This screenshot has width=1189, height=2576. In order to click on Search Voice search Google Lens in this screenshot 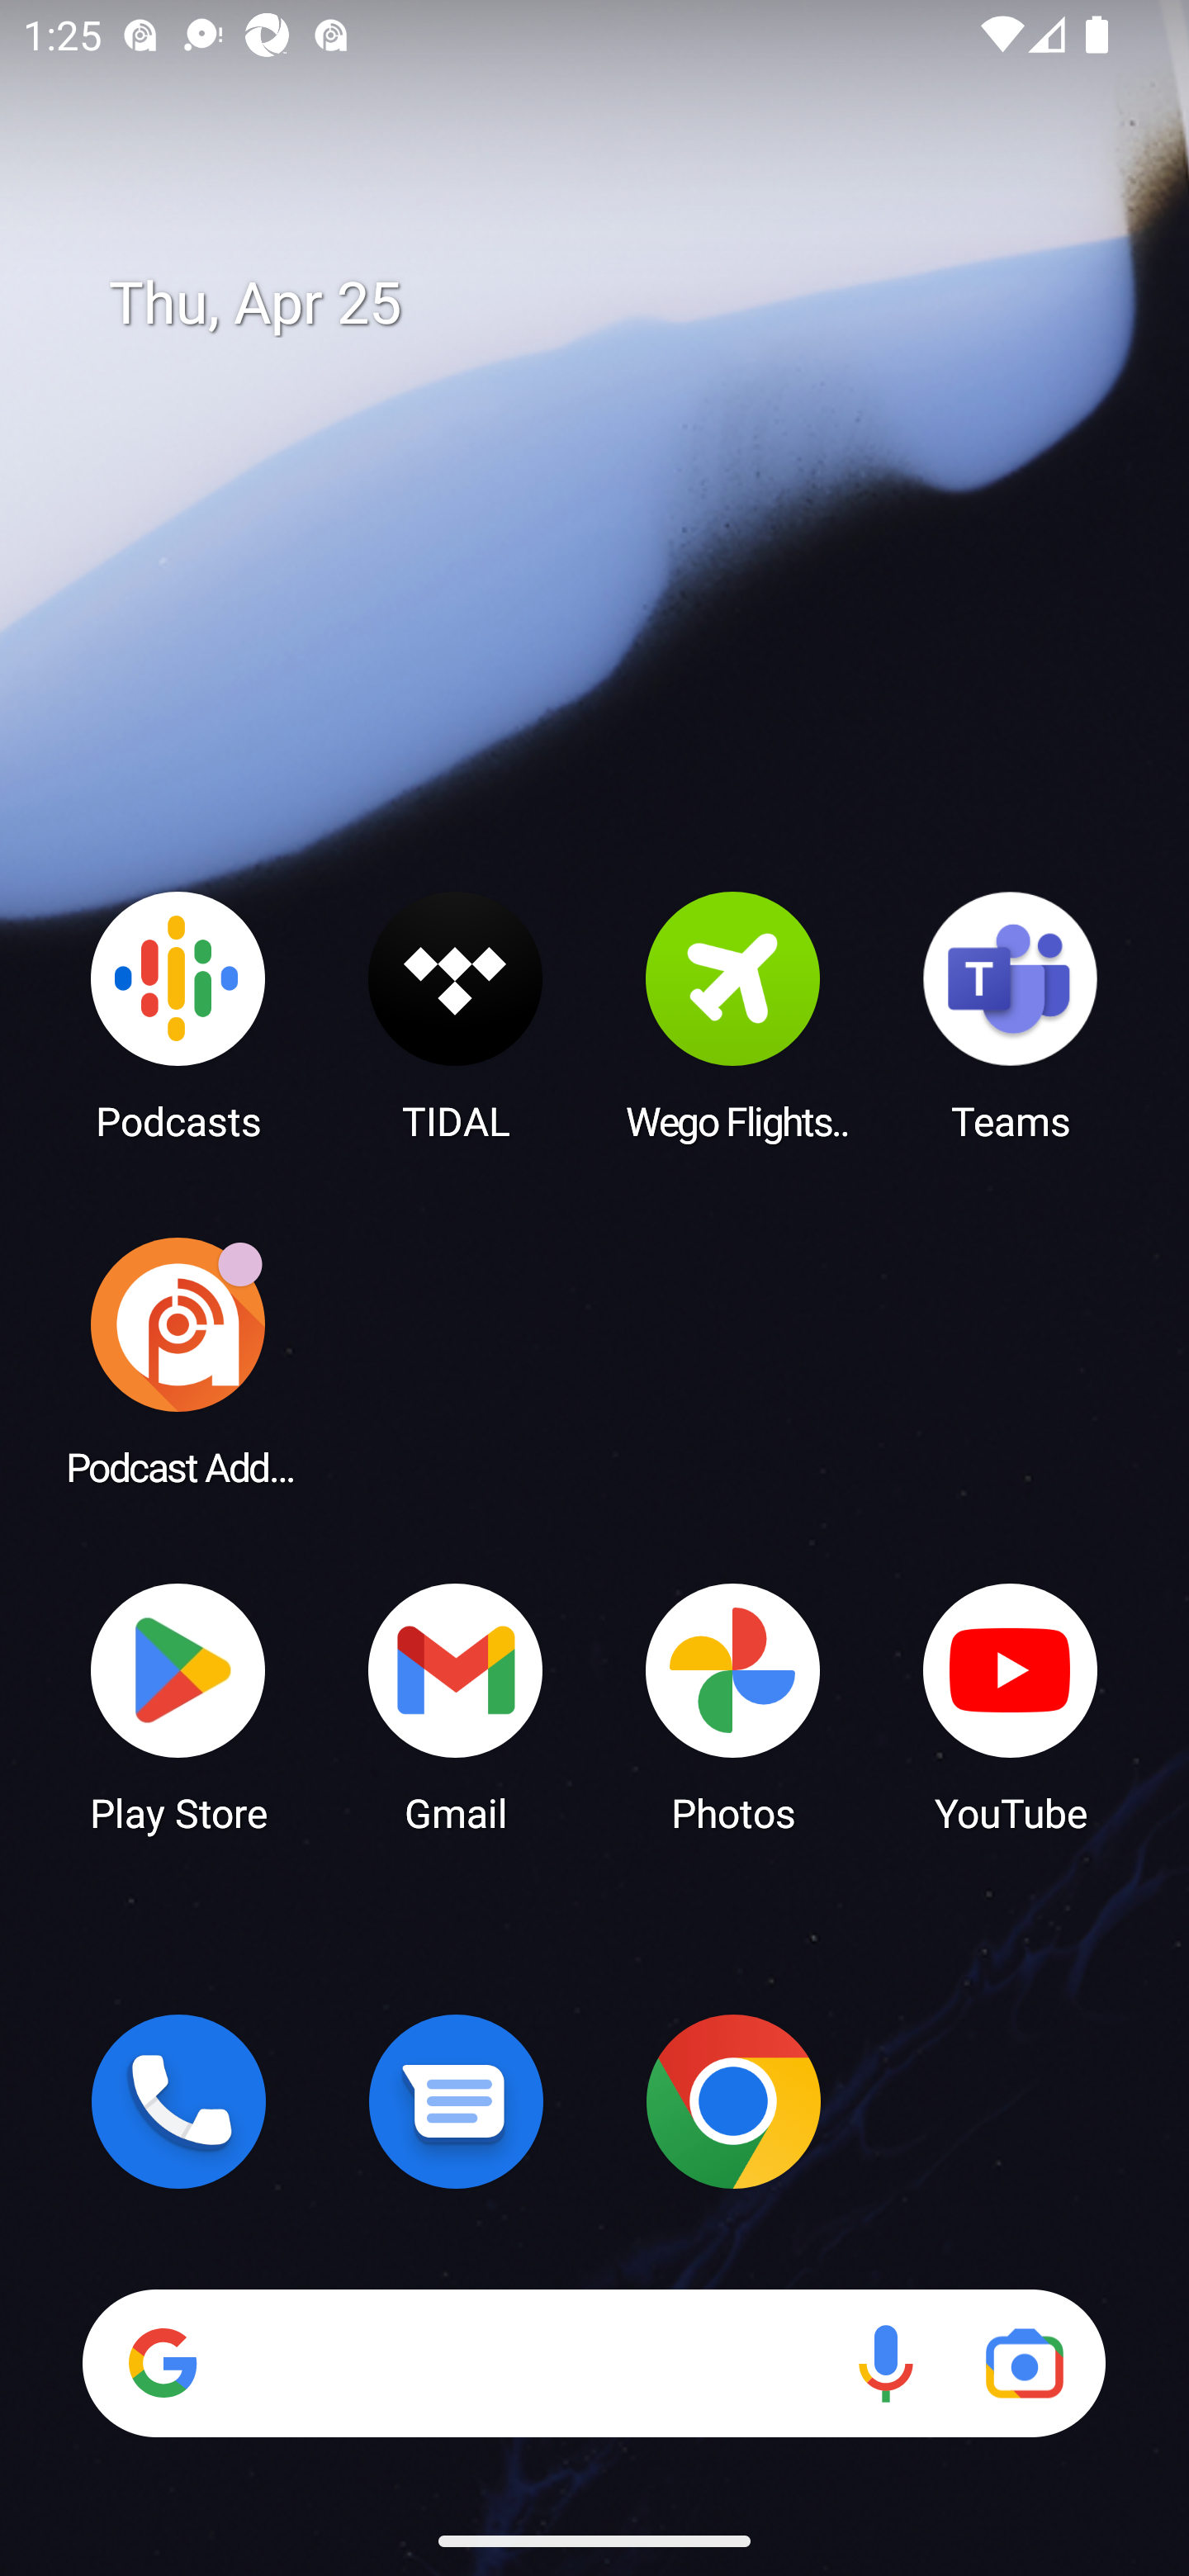, I will do `click(594, 2363)`.